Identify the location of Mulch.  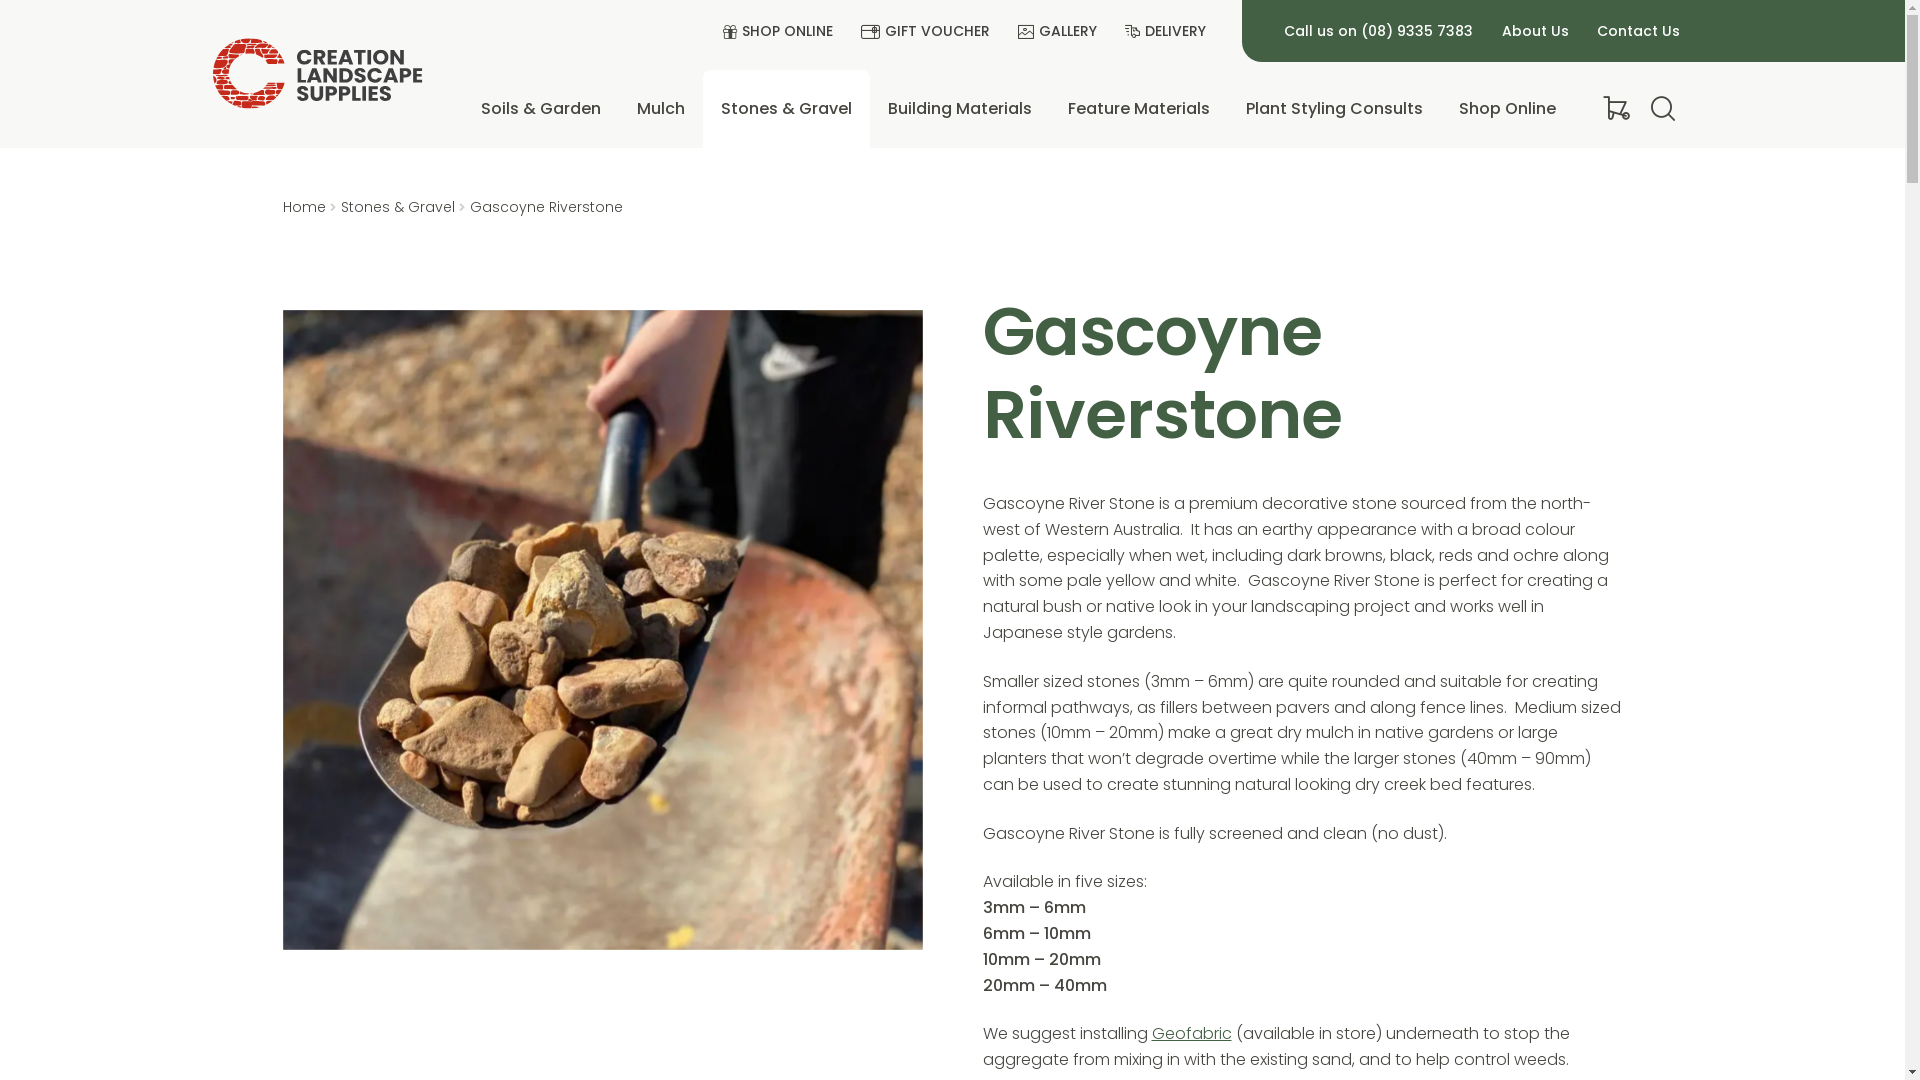
(661, 109).